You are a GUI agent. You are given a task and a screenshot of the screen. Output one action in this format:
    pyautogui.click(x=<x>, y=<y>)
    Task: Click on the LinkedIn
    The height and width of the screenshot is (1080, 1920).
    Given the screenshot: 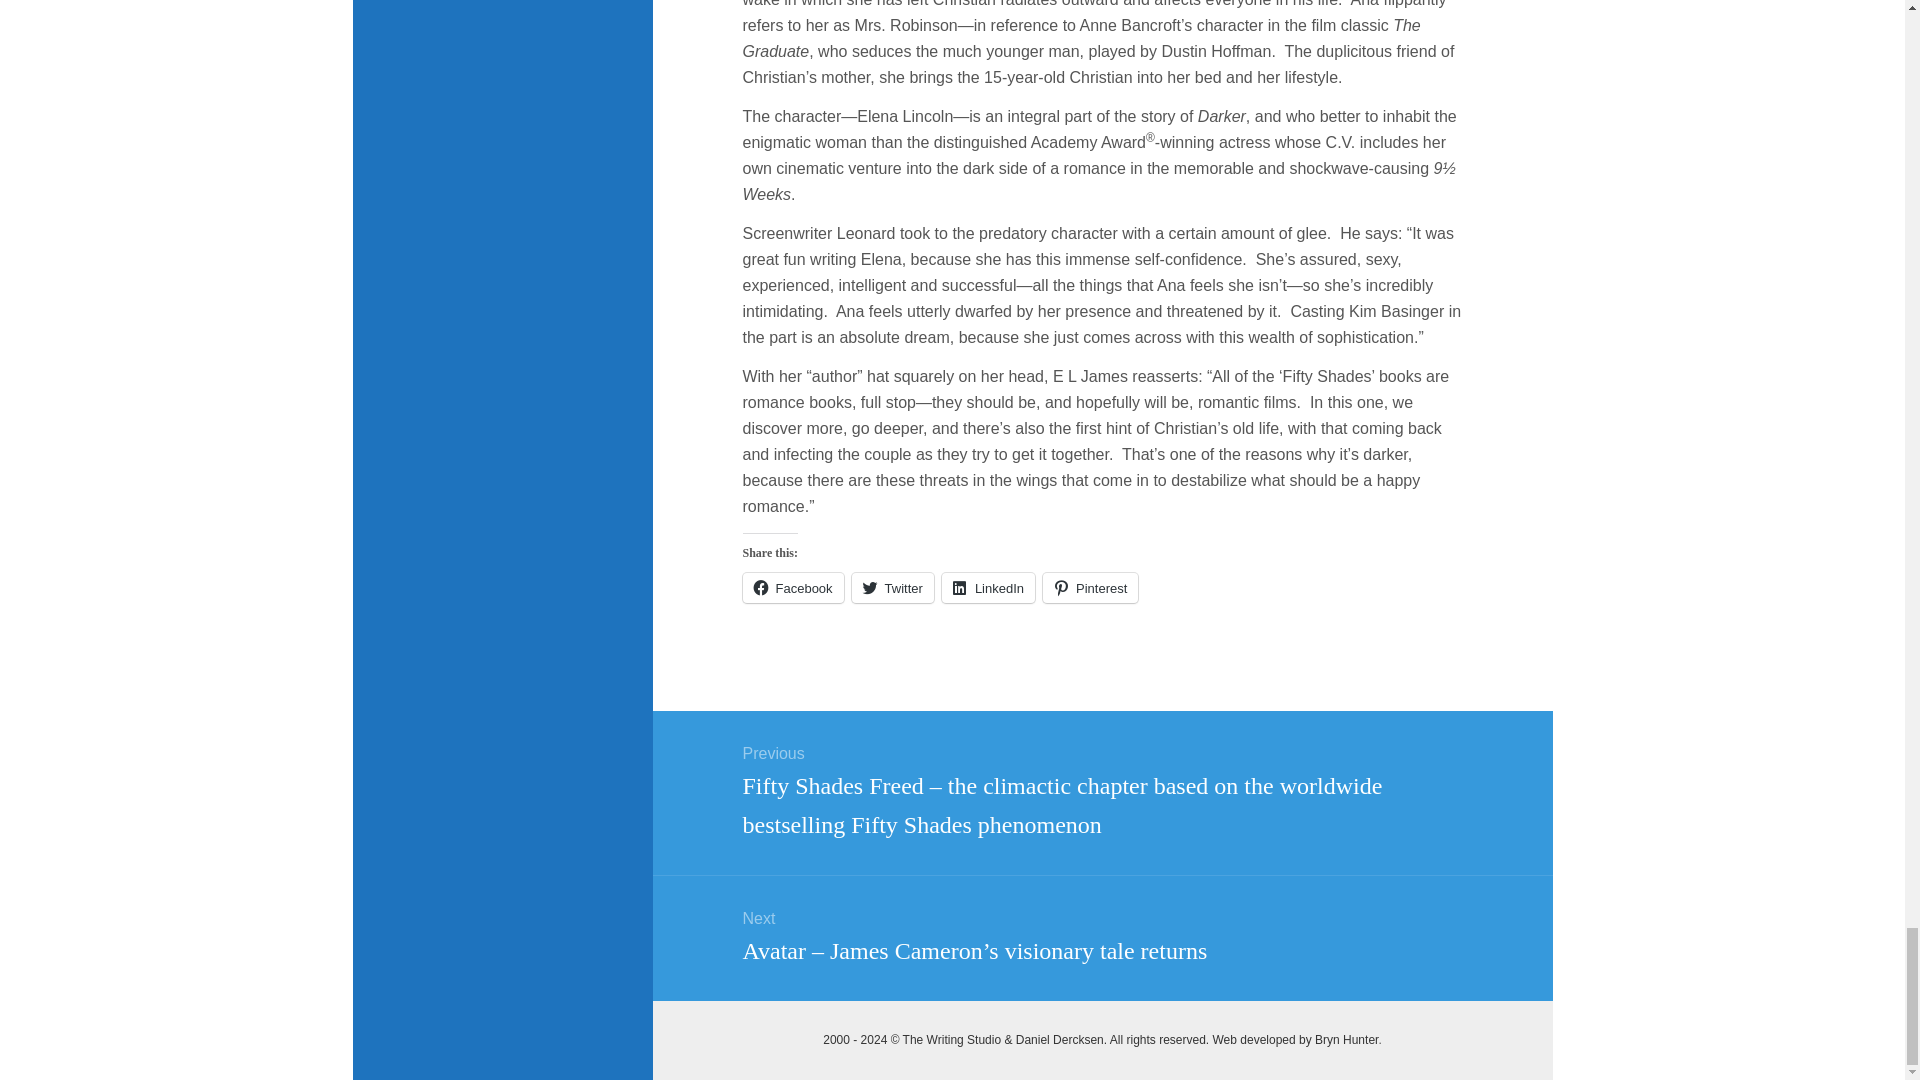 What is the action you would take?
    pyautogui.click(x=988, y=588)
    